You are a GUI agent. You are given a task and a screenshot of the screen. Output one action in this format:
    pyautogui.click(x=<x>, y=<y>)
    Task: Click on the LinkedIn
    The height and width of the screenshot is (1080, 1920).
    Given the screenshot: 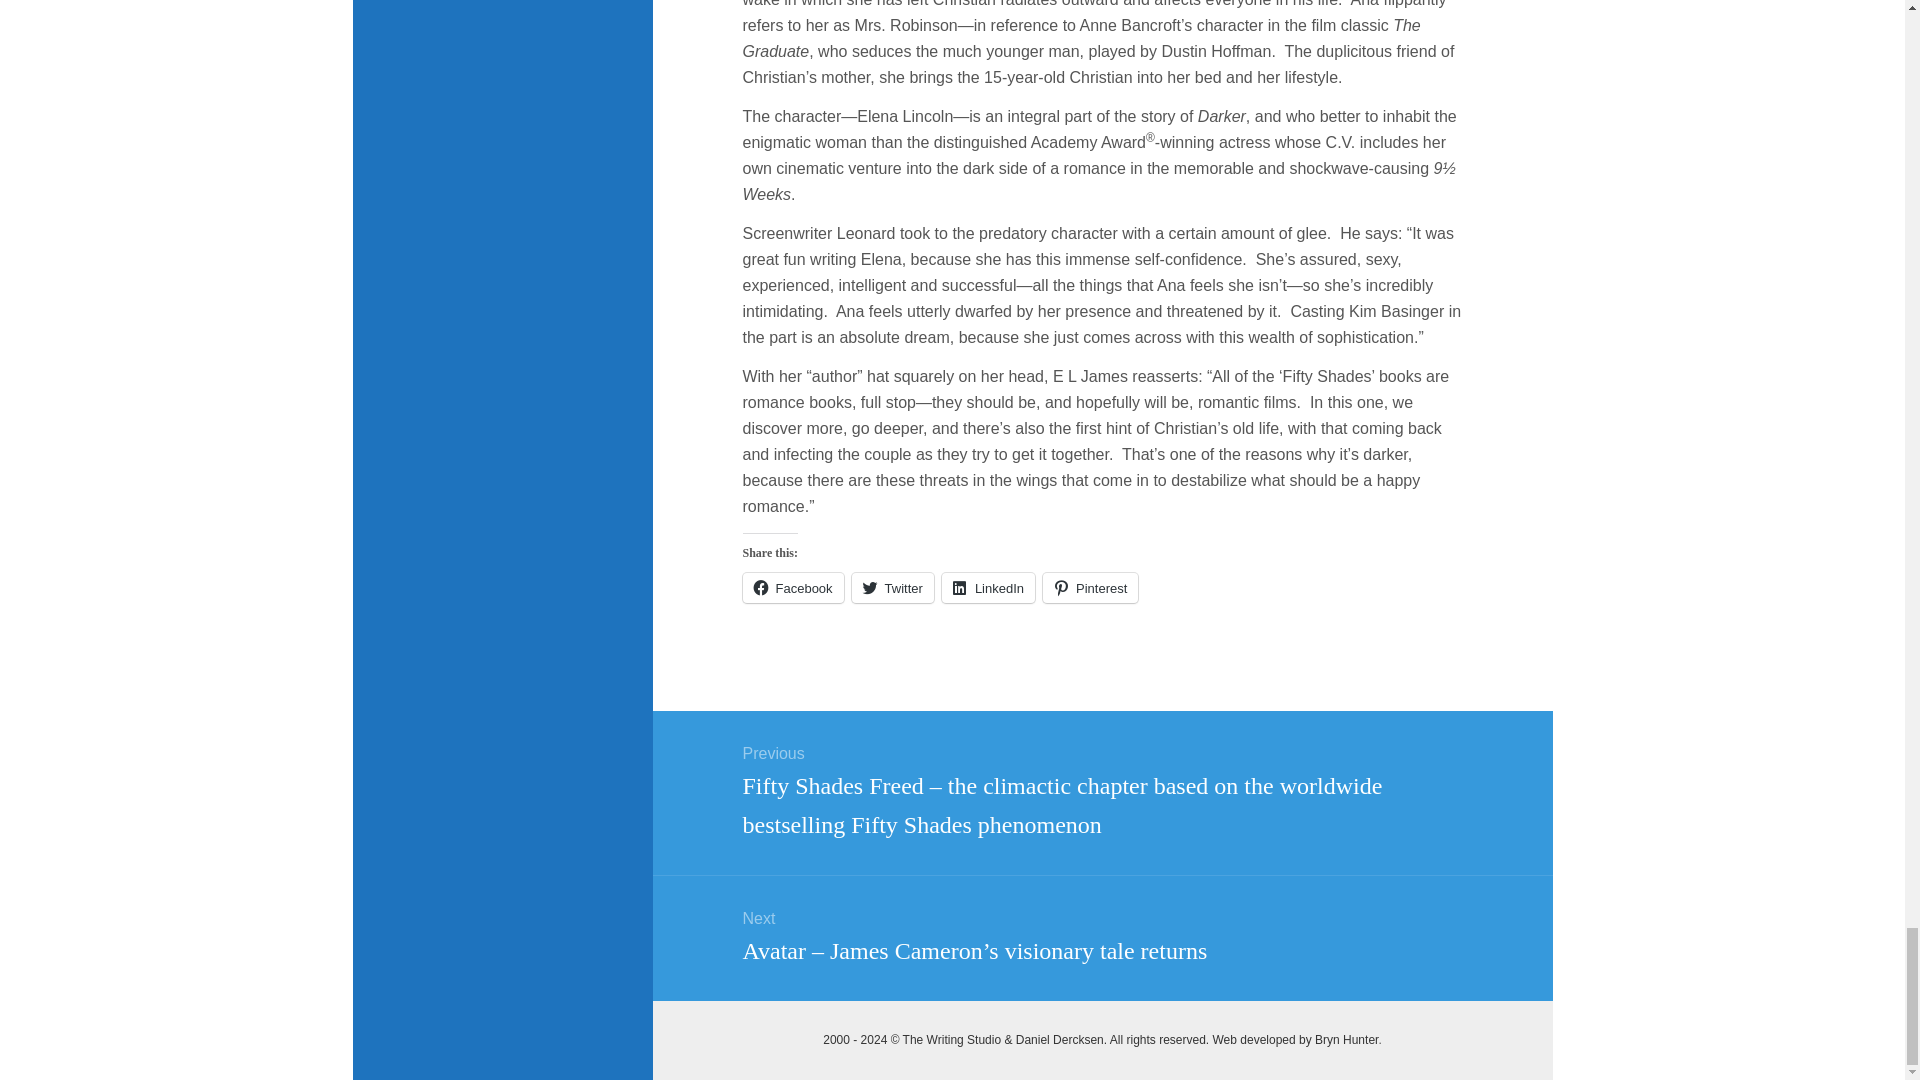 What is the action you would take?
    pyautogui.click(x=988, y=588)
    